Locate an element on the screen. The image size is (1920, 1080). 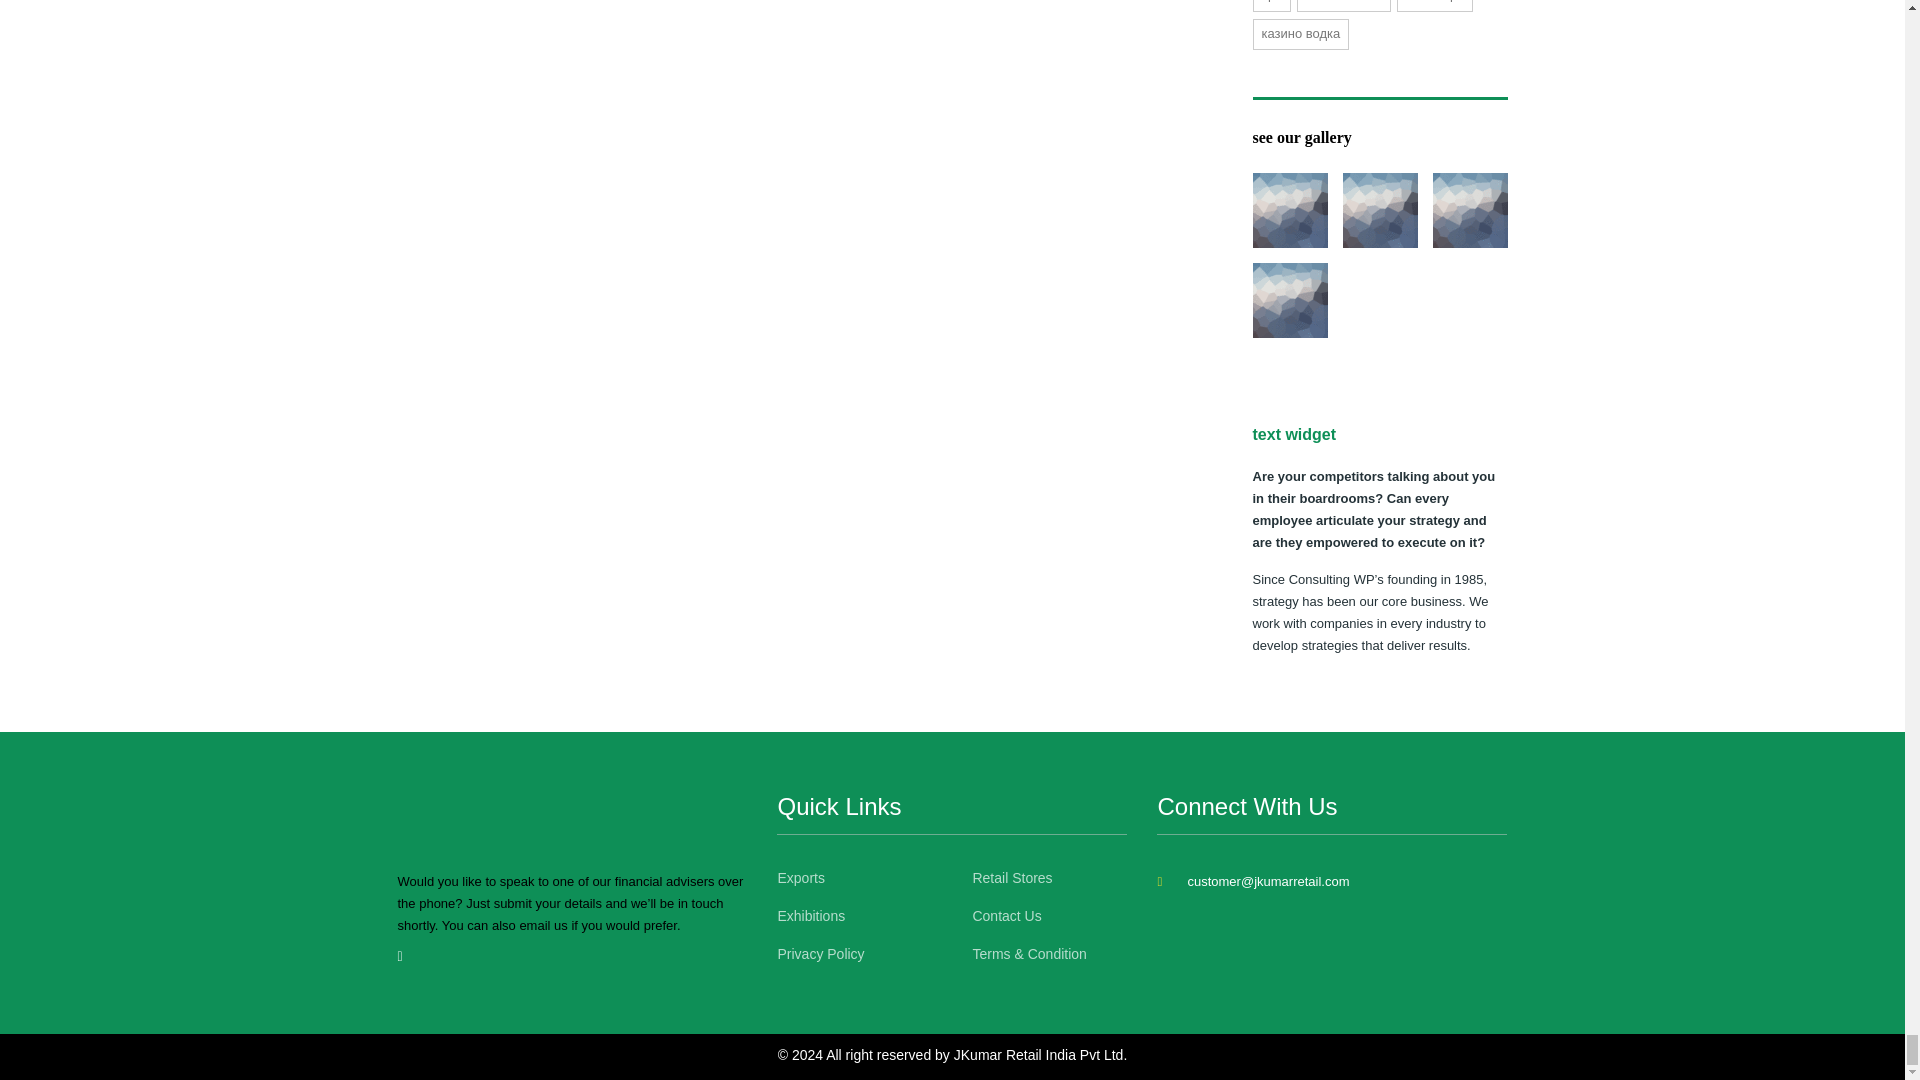
placeholder is located at coordinates (1470, 210).